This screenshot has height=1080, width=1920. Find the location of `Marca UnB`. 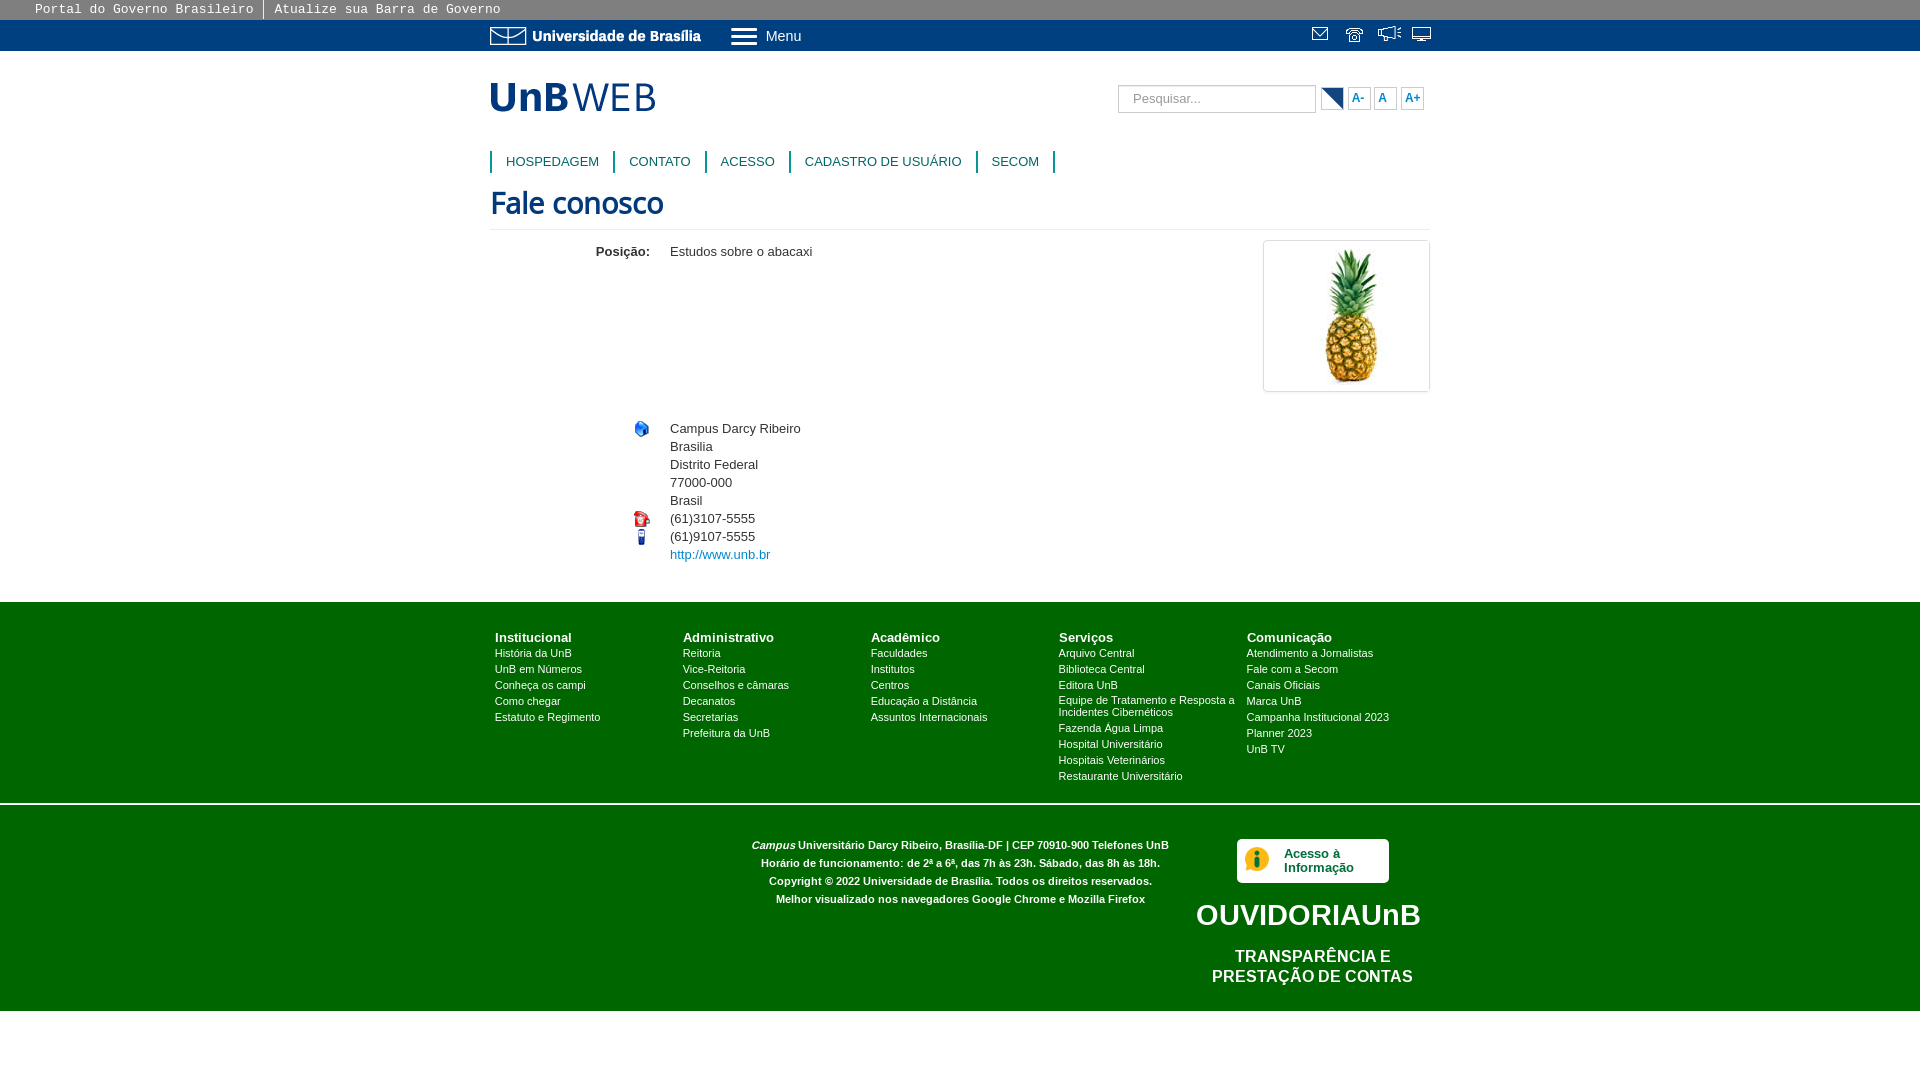

Marca UnB is located at coordinates (1274, 701).